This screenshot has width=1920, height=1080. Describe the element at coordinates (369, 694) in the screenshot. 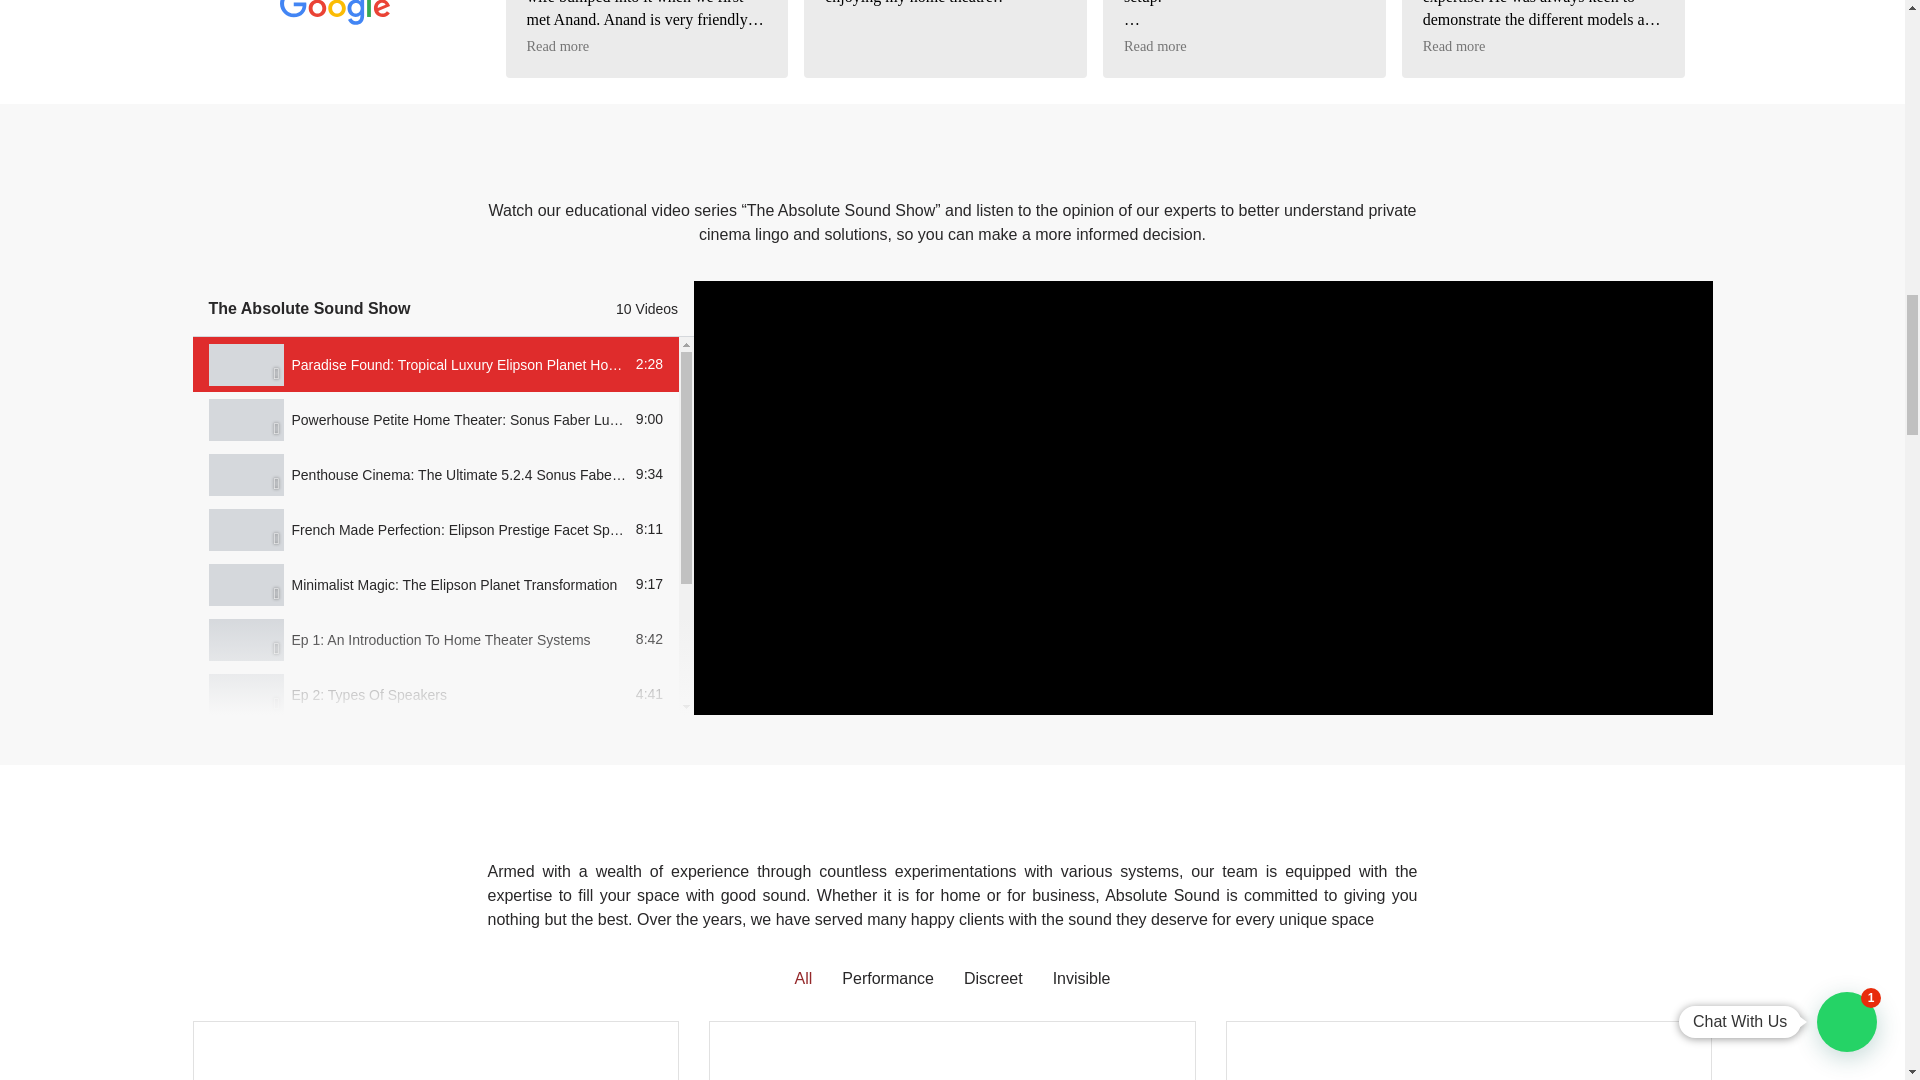

I see `Ep 2: Types Of Speakers` at that location.